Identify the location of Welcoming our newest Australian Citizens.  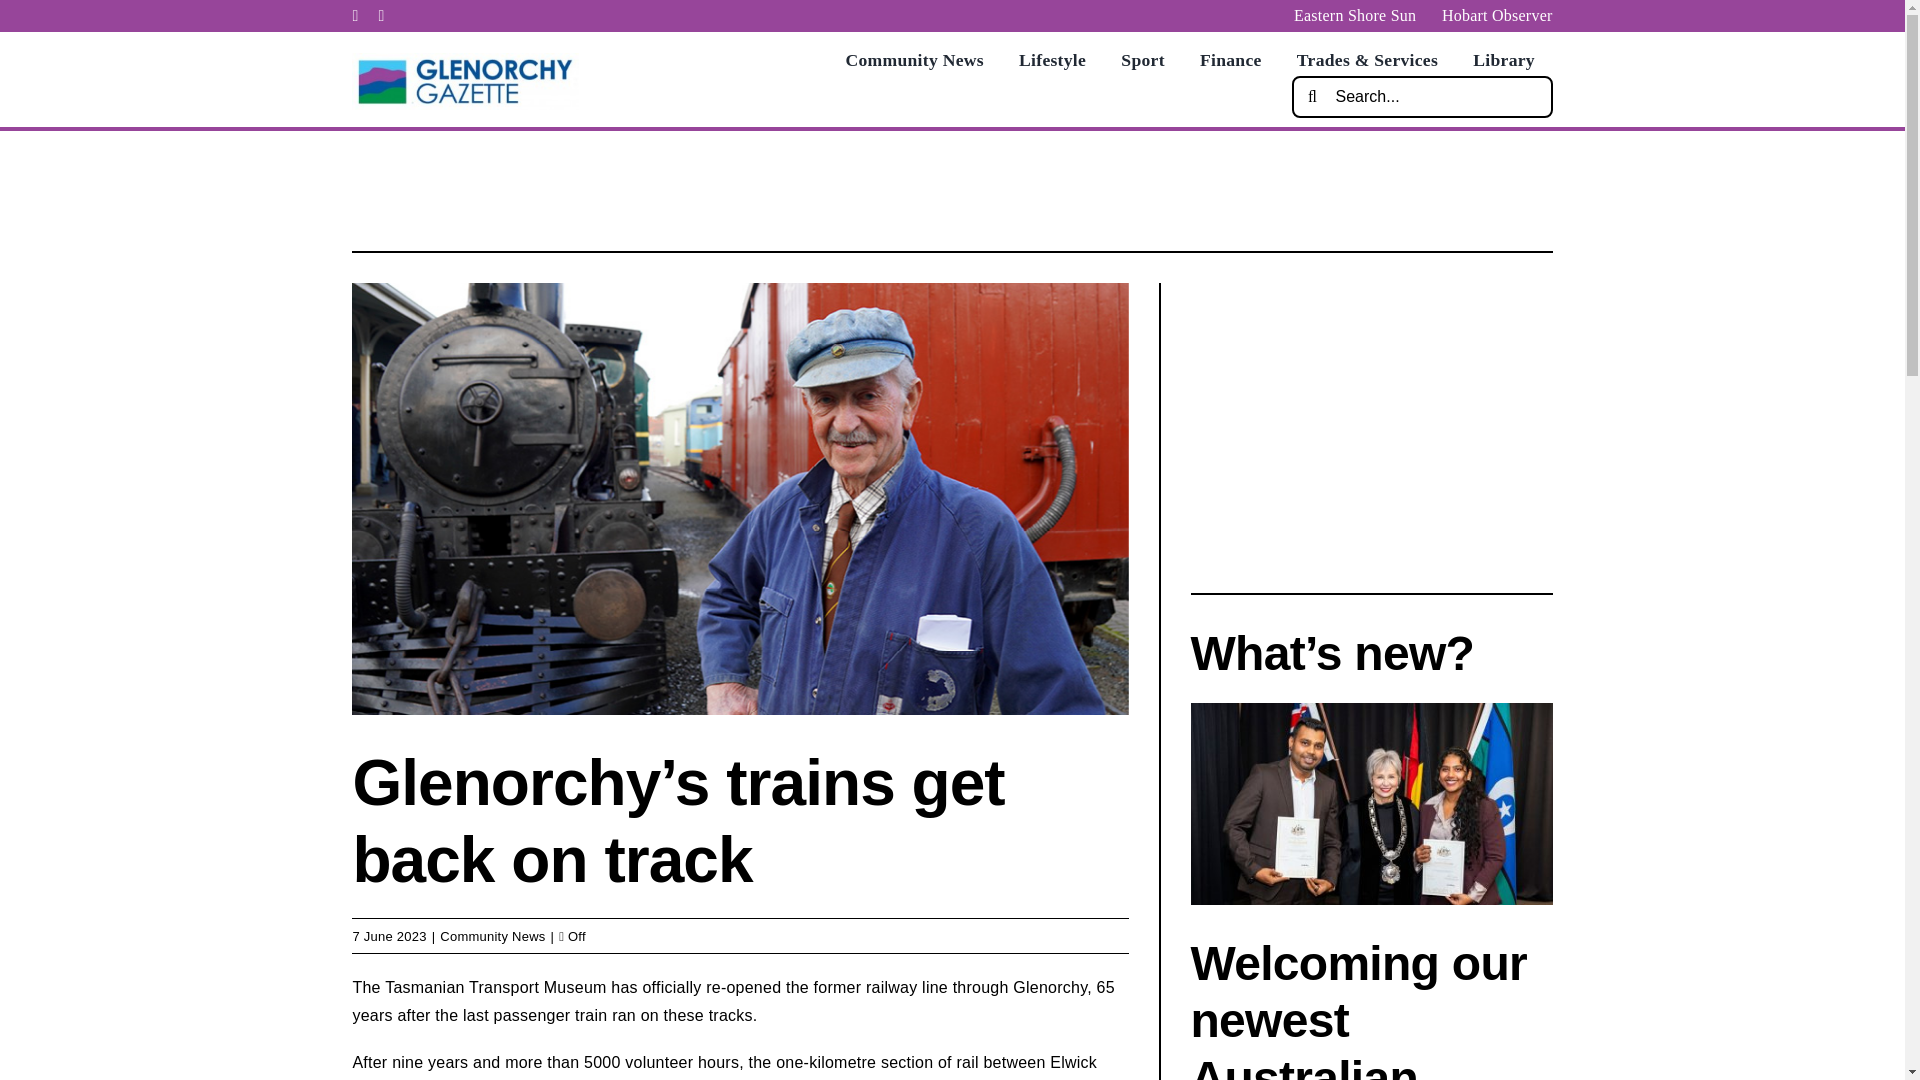
(1358, 1008).